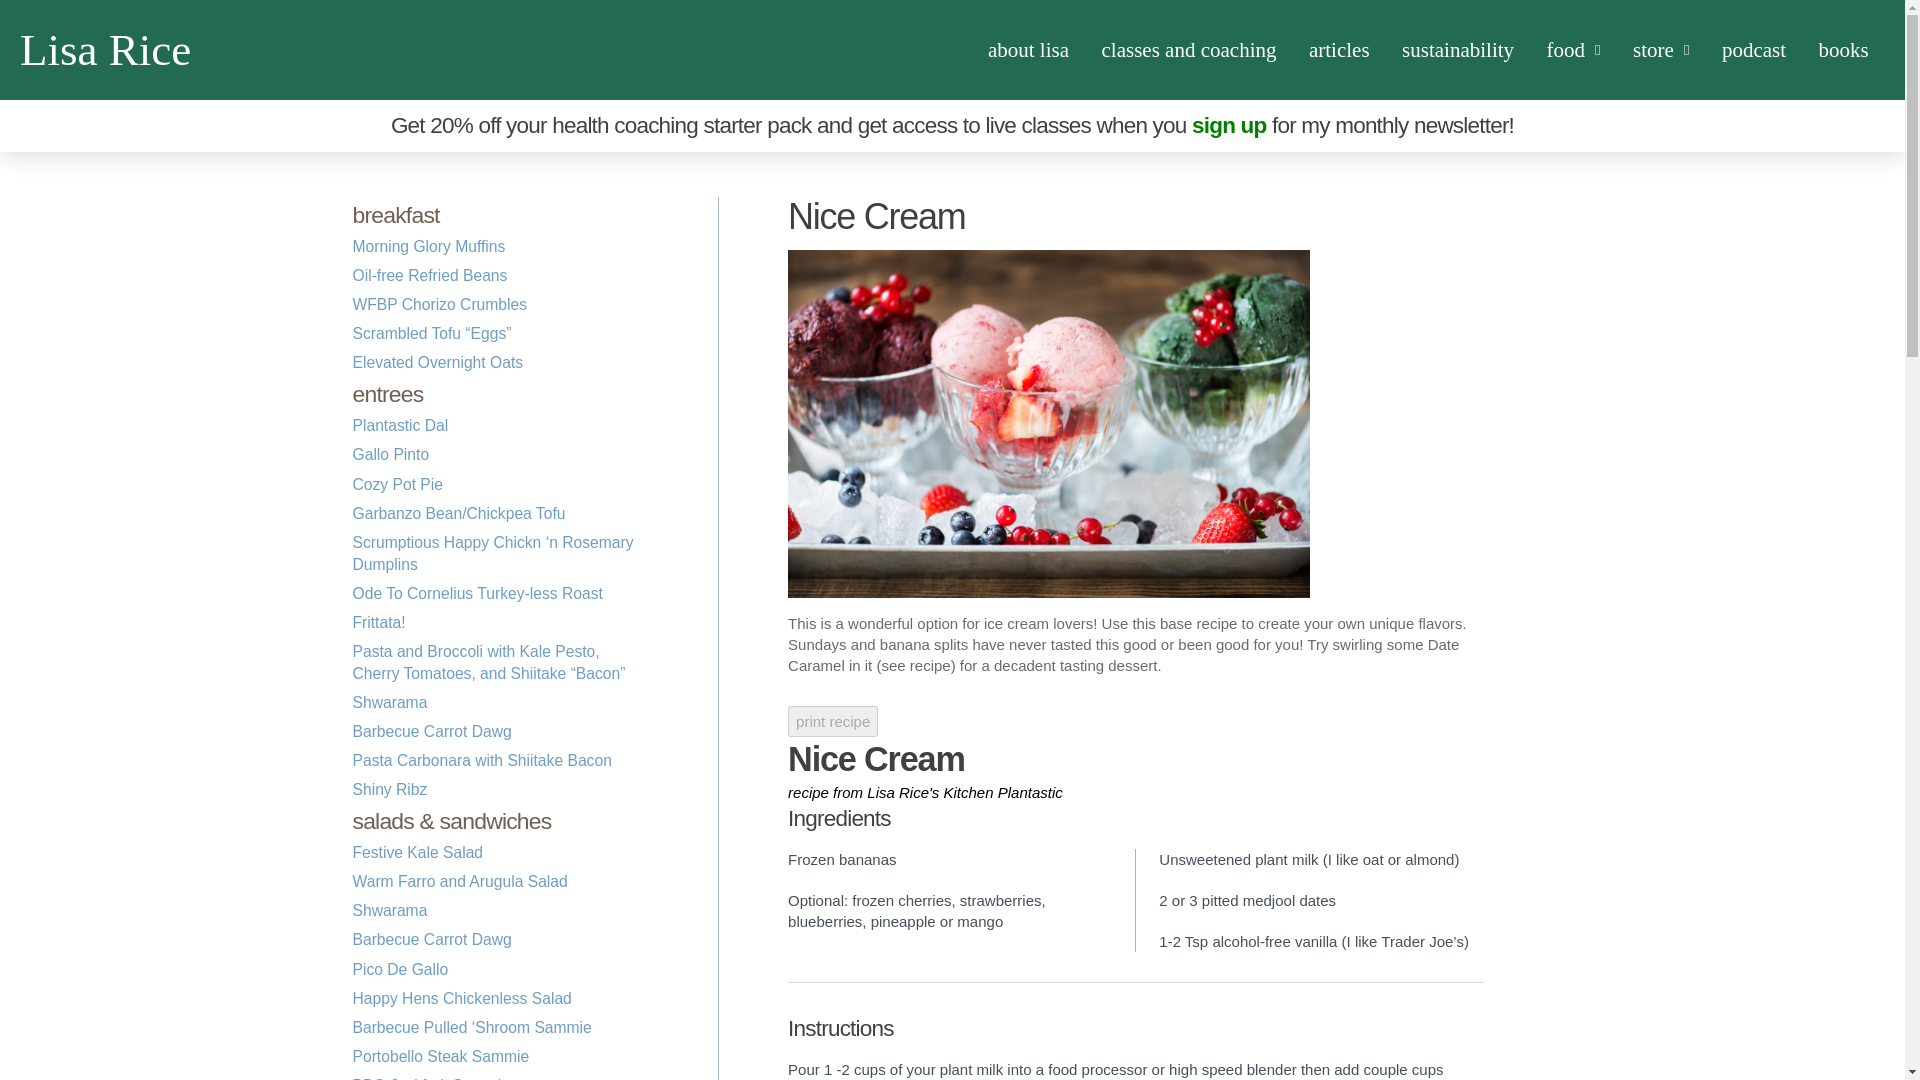 The width and height of the screenshot is (1920, 1080). I want to click on Frittata!, so click(378, 622).